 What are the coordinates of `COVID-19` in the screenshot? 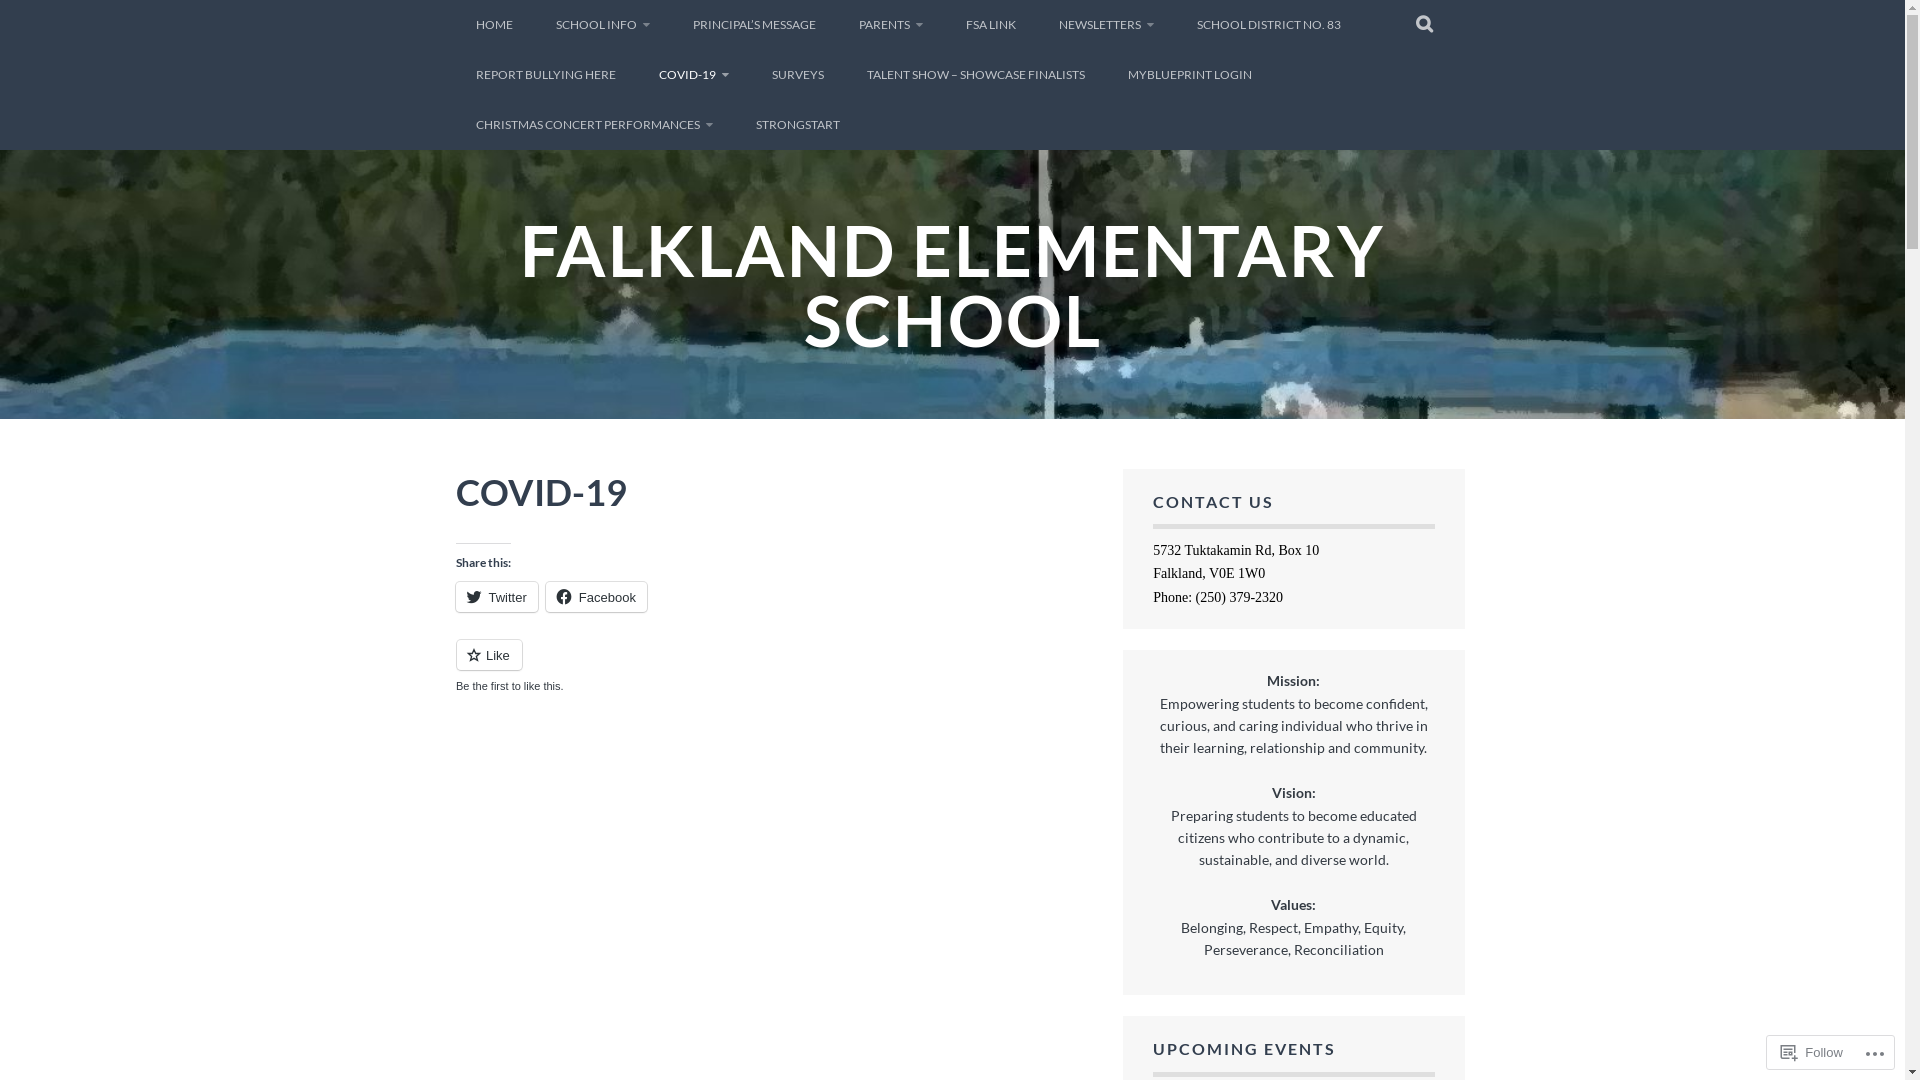 It's located at (693, 75).